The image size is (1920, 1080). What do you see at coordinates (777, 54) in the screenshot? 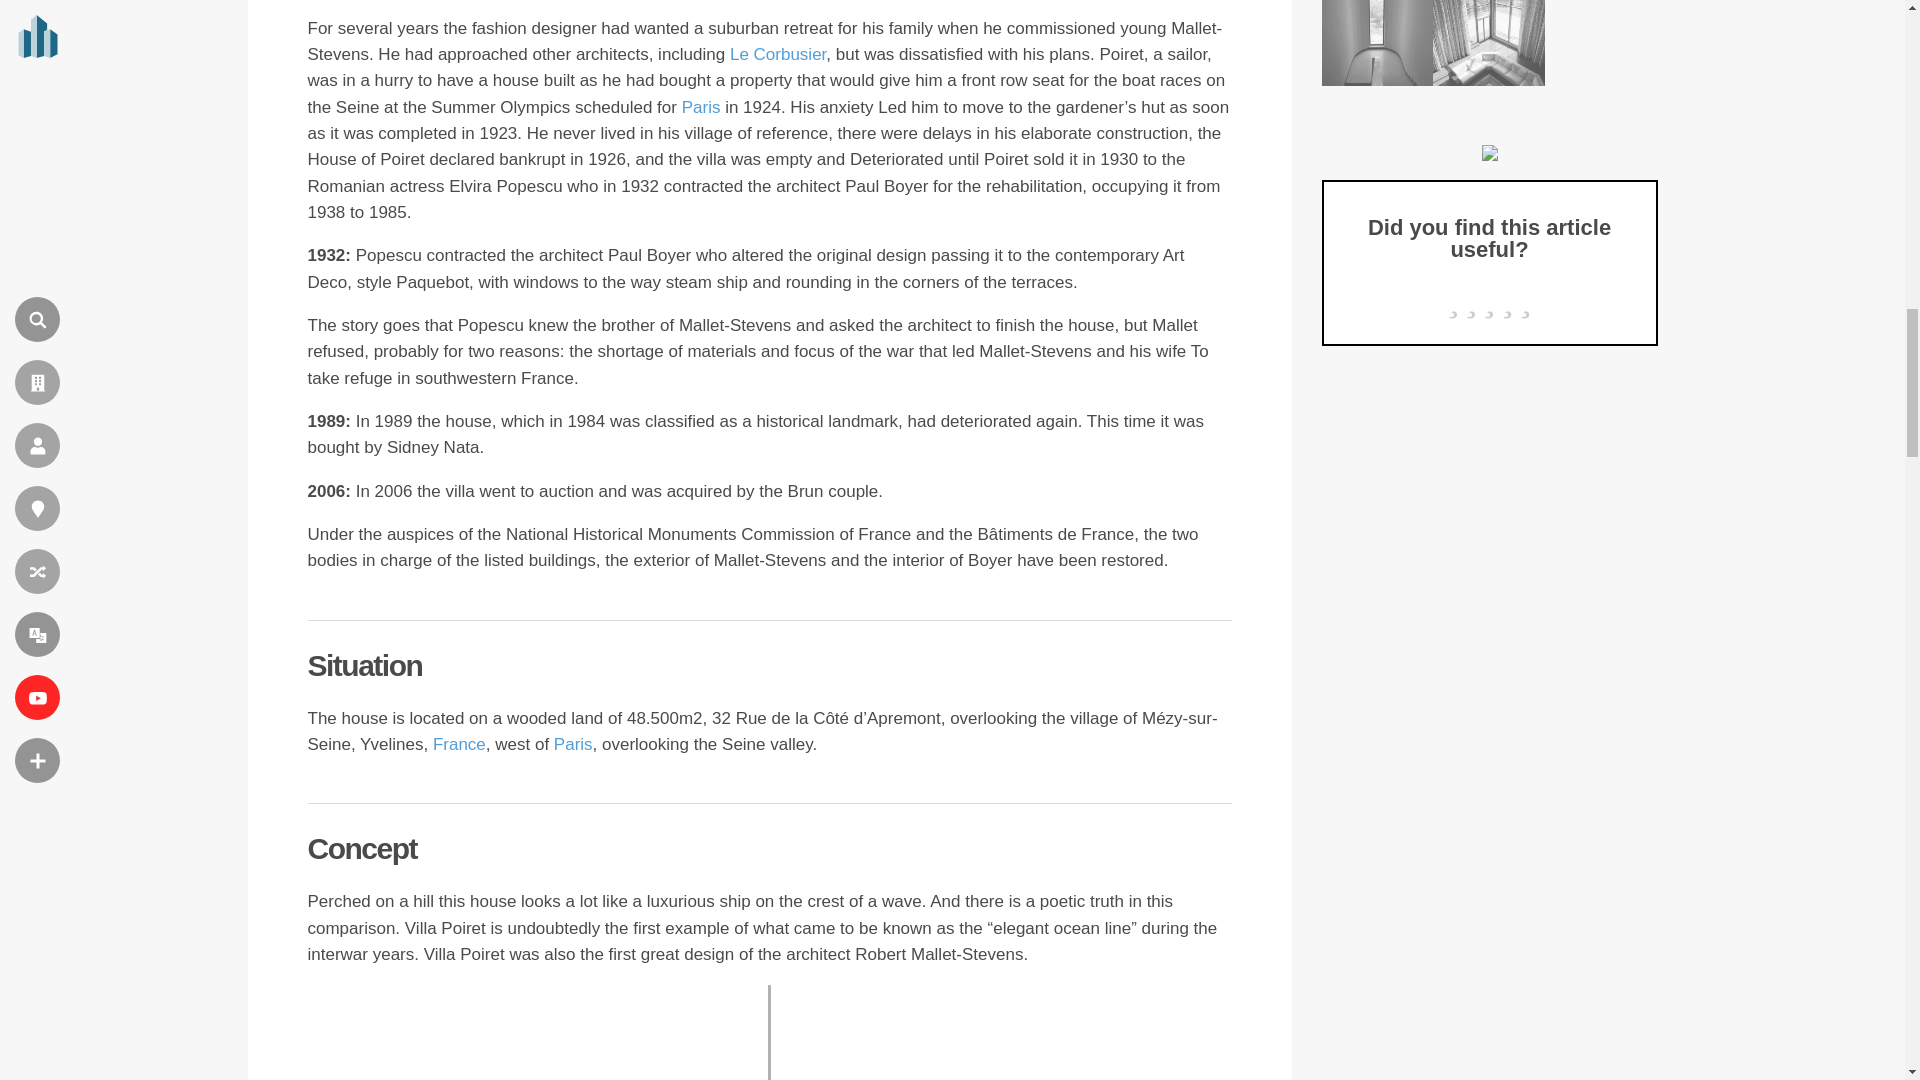
I see `Le Corbusier` at bounding box center [777, 54].